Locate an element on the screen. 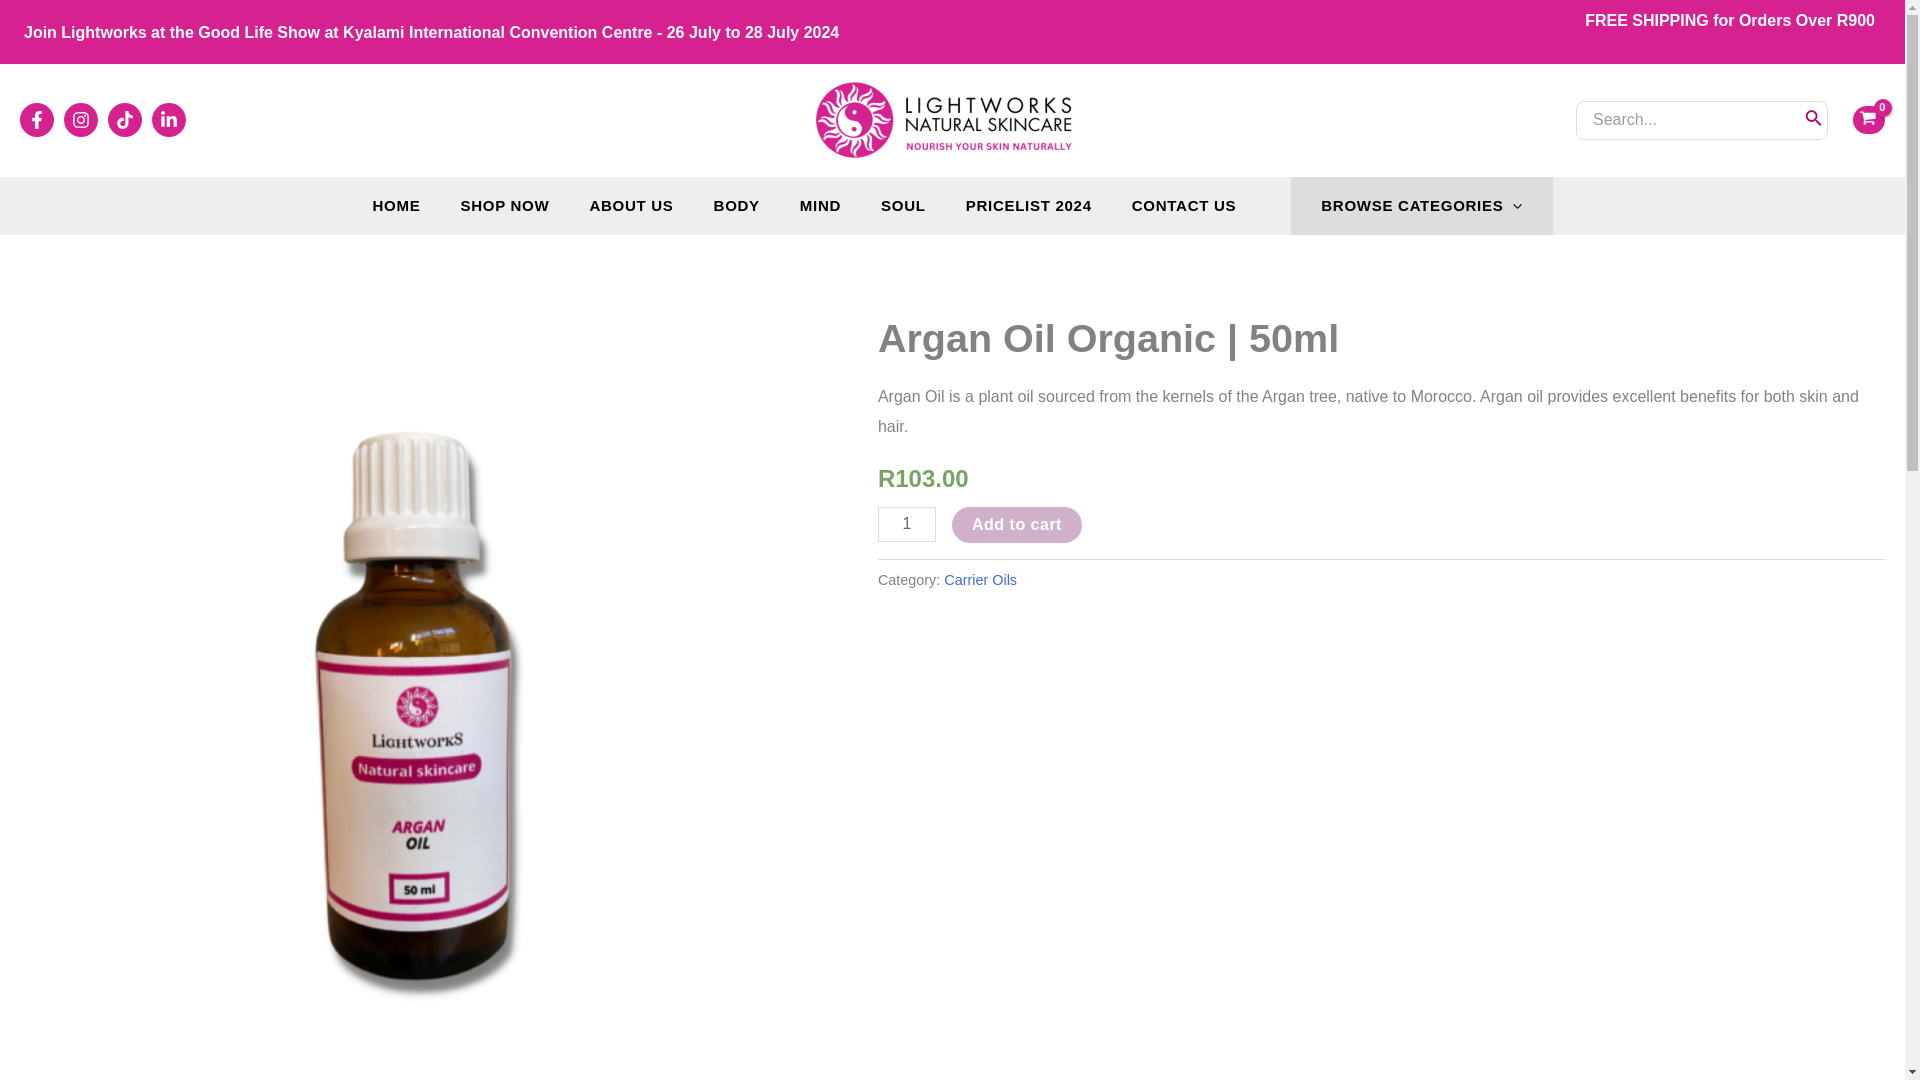  Carrier Oils is located at coordinates (980, 580).